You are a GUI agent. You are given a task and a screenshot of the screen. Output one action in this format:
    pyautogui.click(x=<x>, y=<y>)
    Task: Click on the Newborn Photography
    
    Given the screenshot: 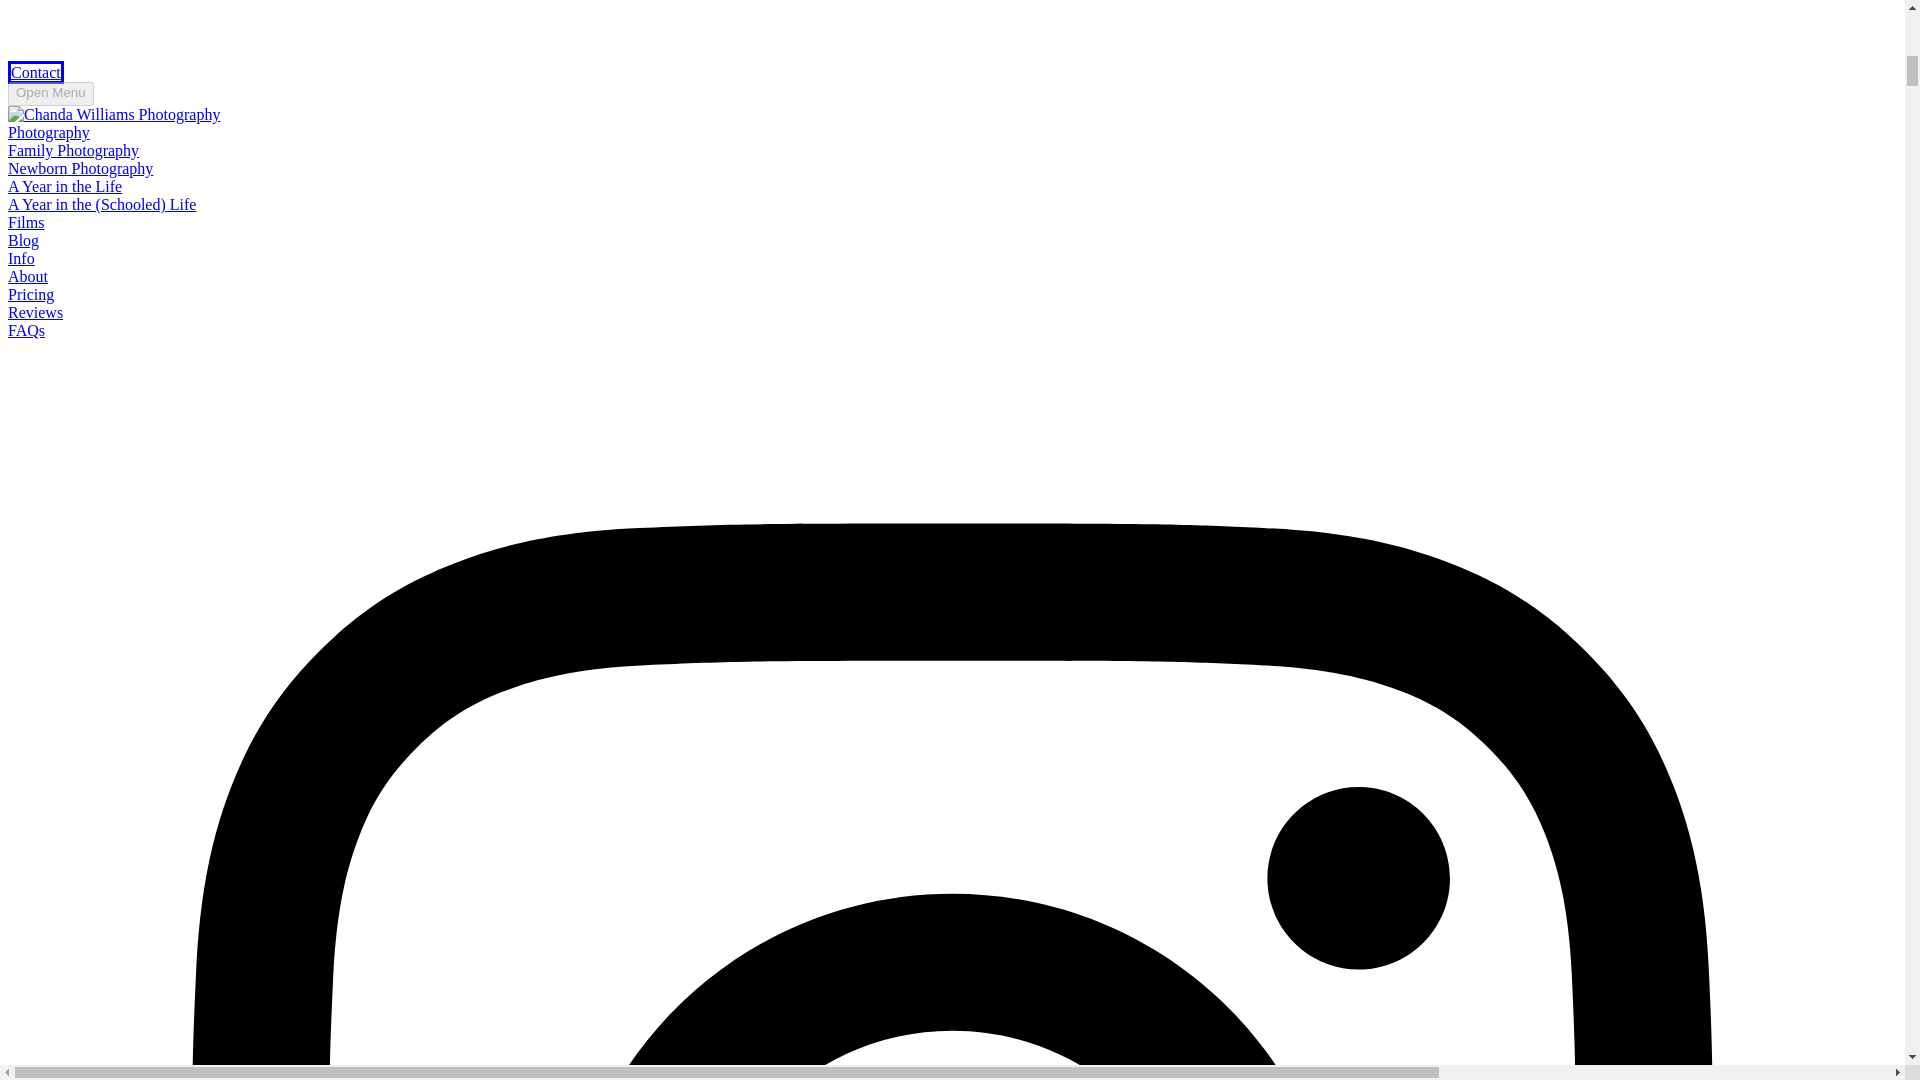 What is the action you would take?
    pyautogui.click(x=80, y=168)
    